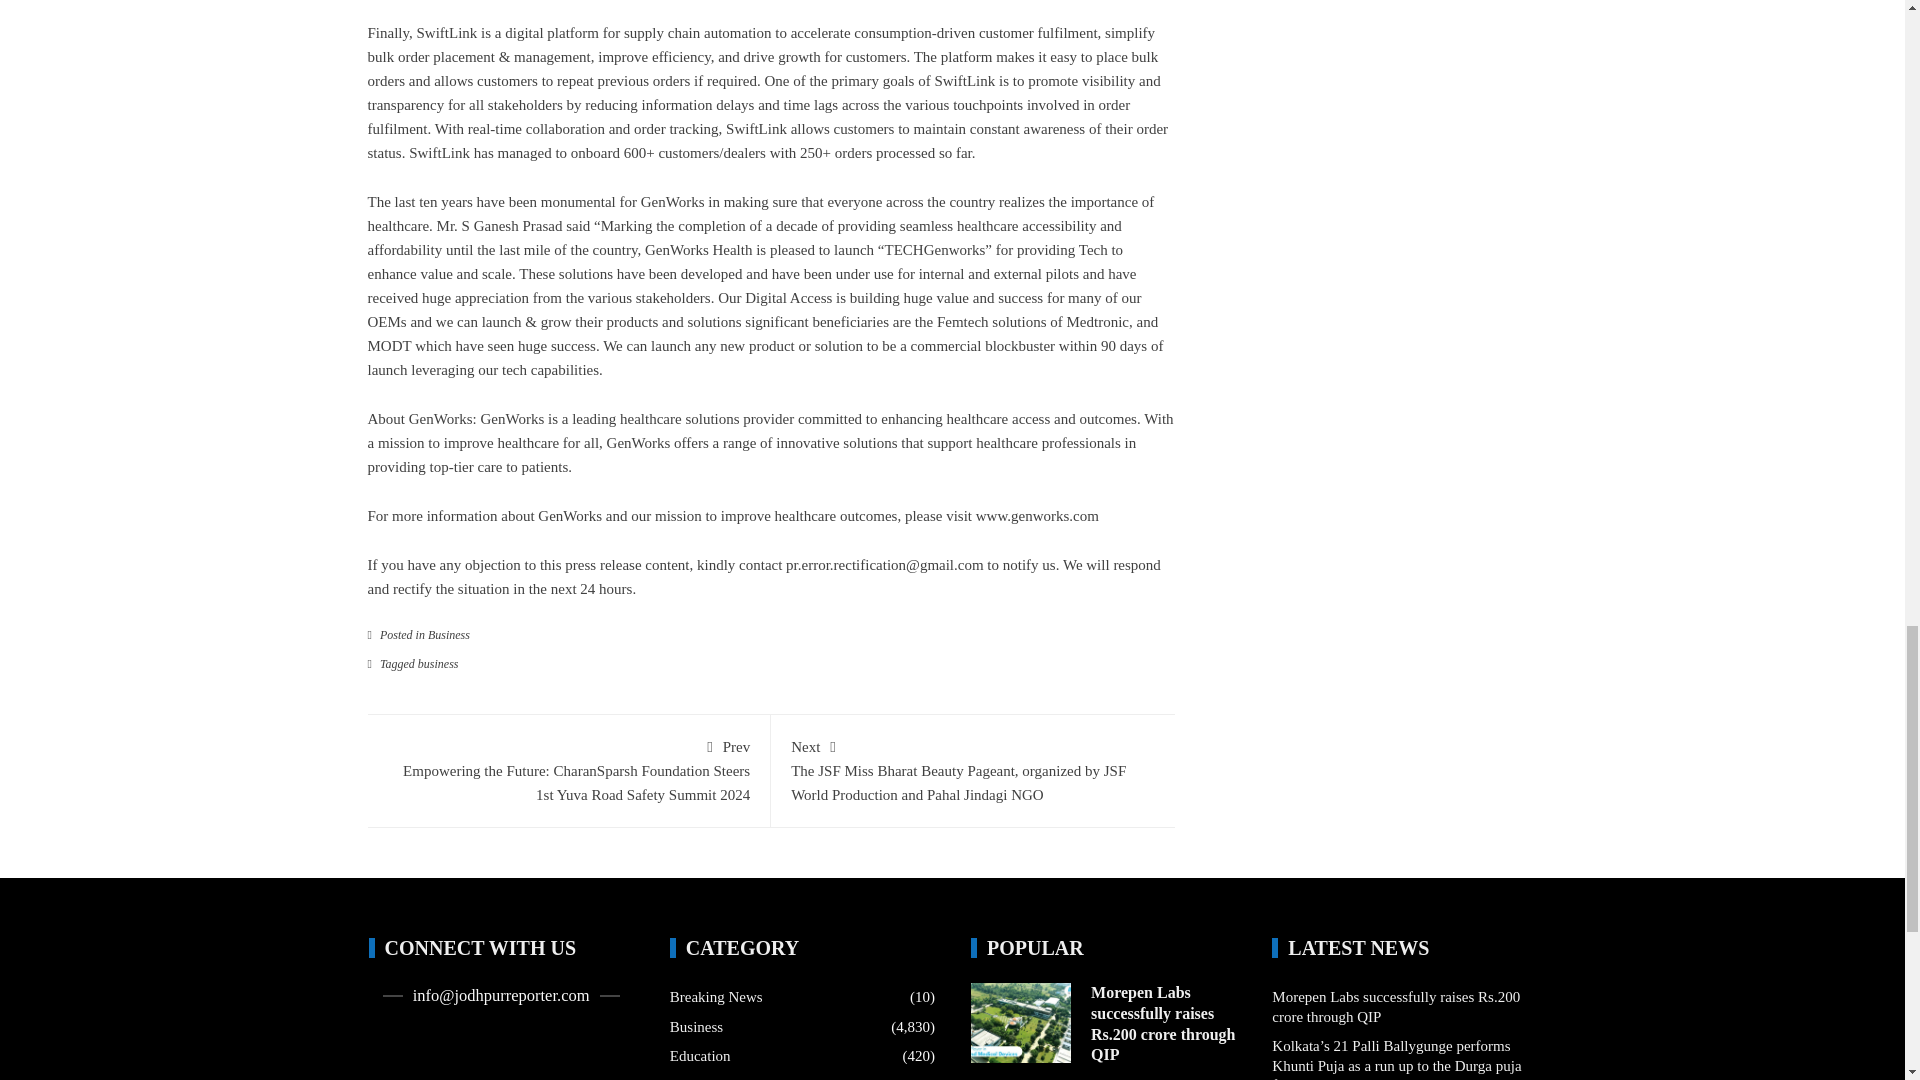 The height and width of the screenshot is (1080, 1920). I want to click on Breaking News, so click(716, 998).